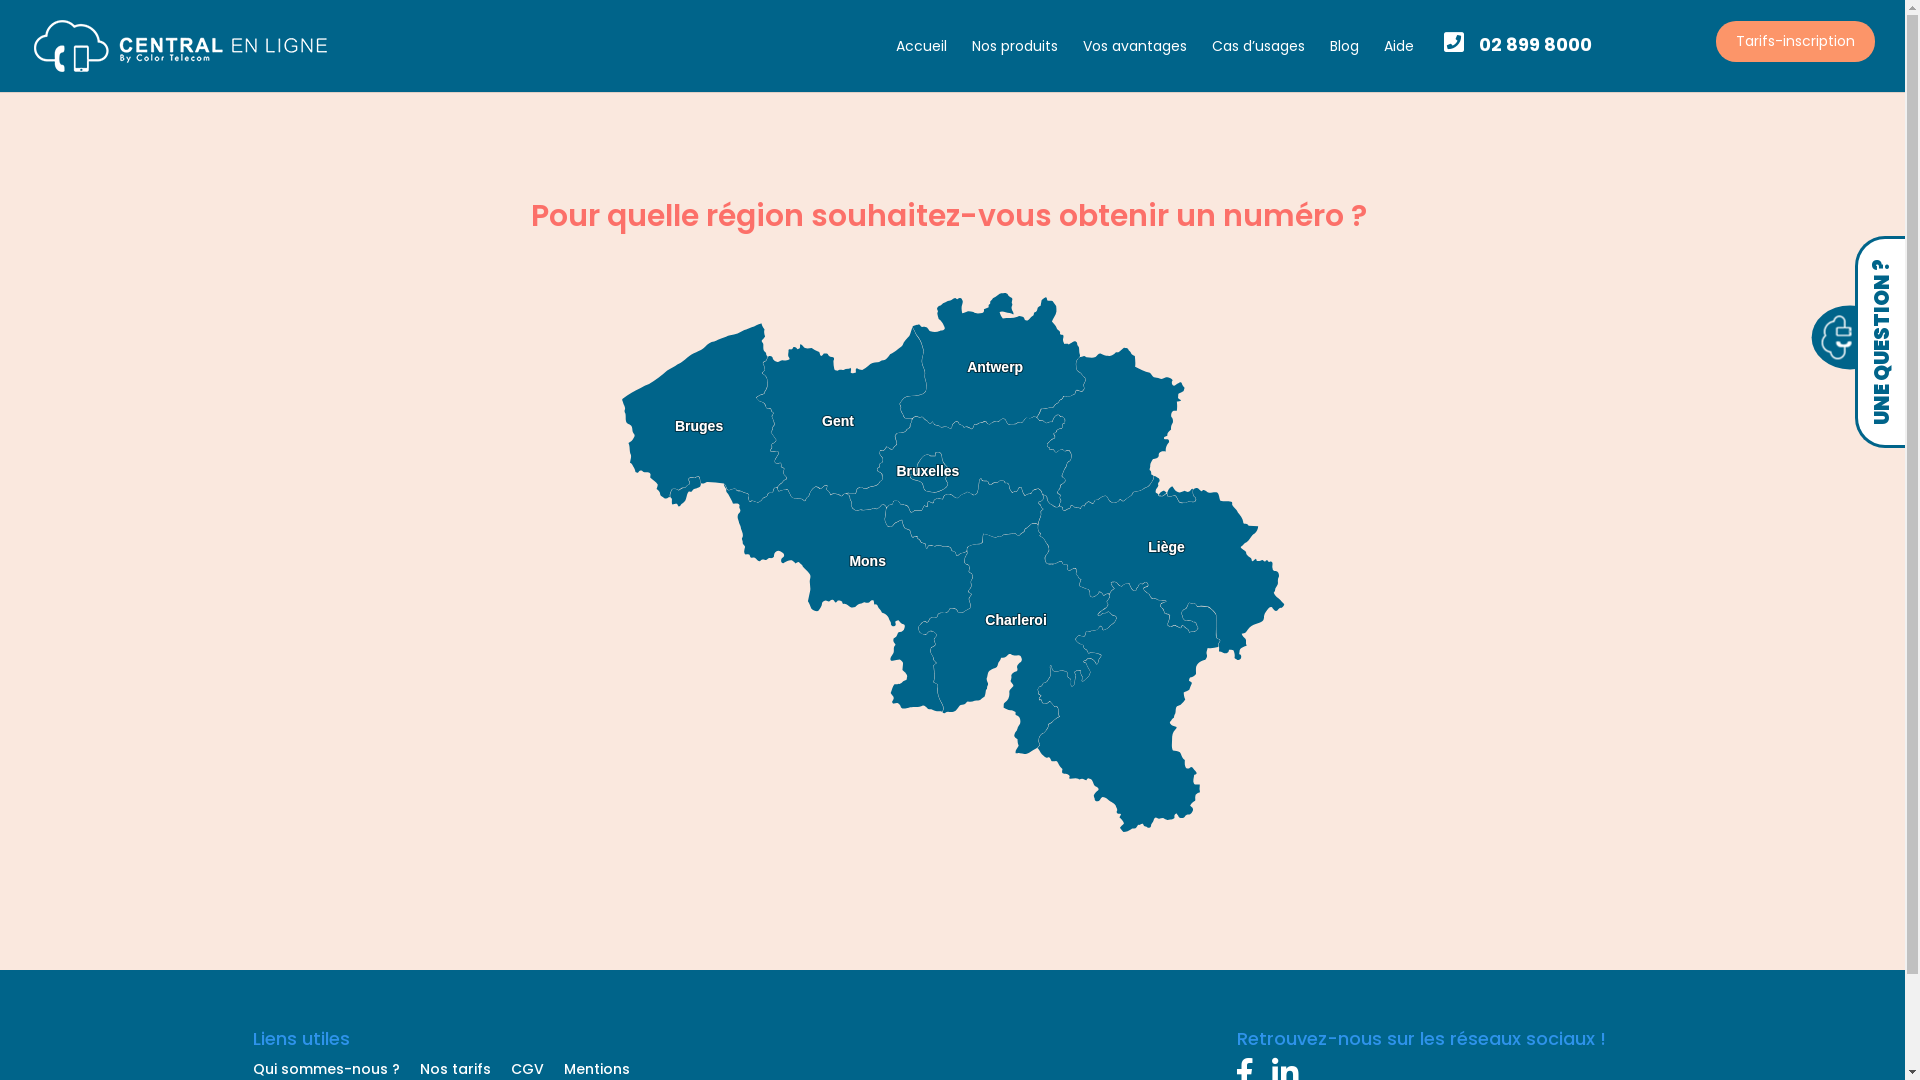  I want to click on Qui sommes-nous ?, so click(326, 1069).